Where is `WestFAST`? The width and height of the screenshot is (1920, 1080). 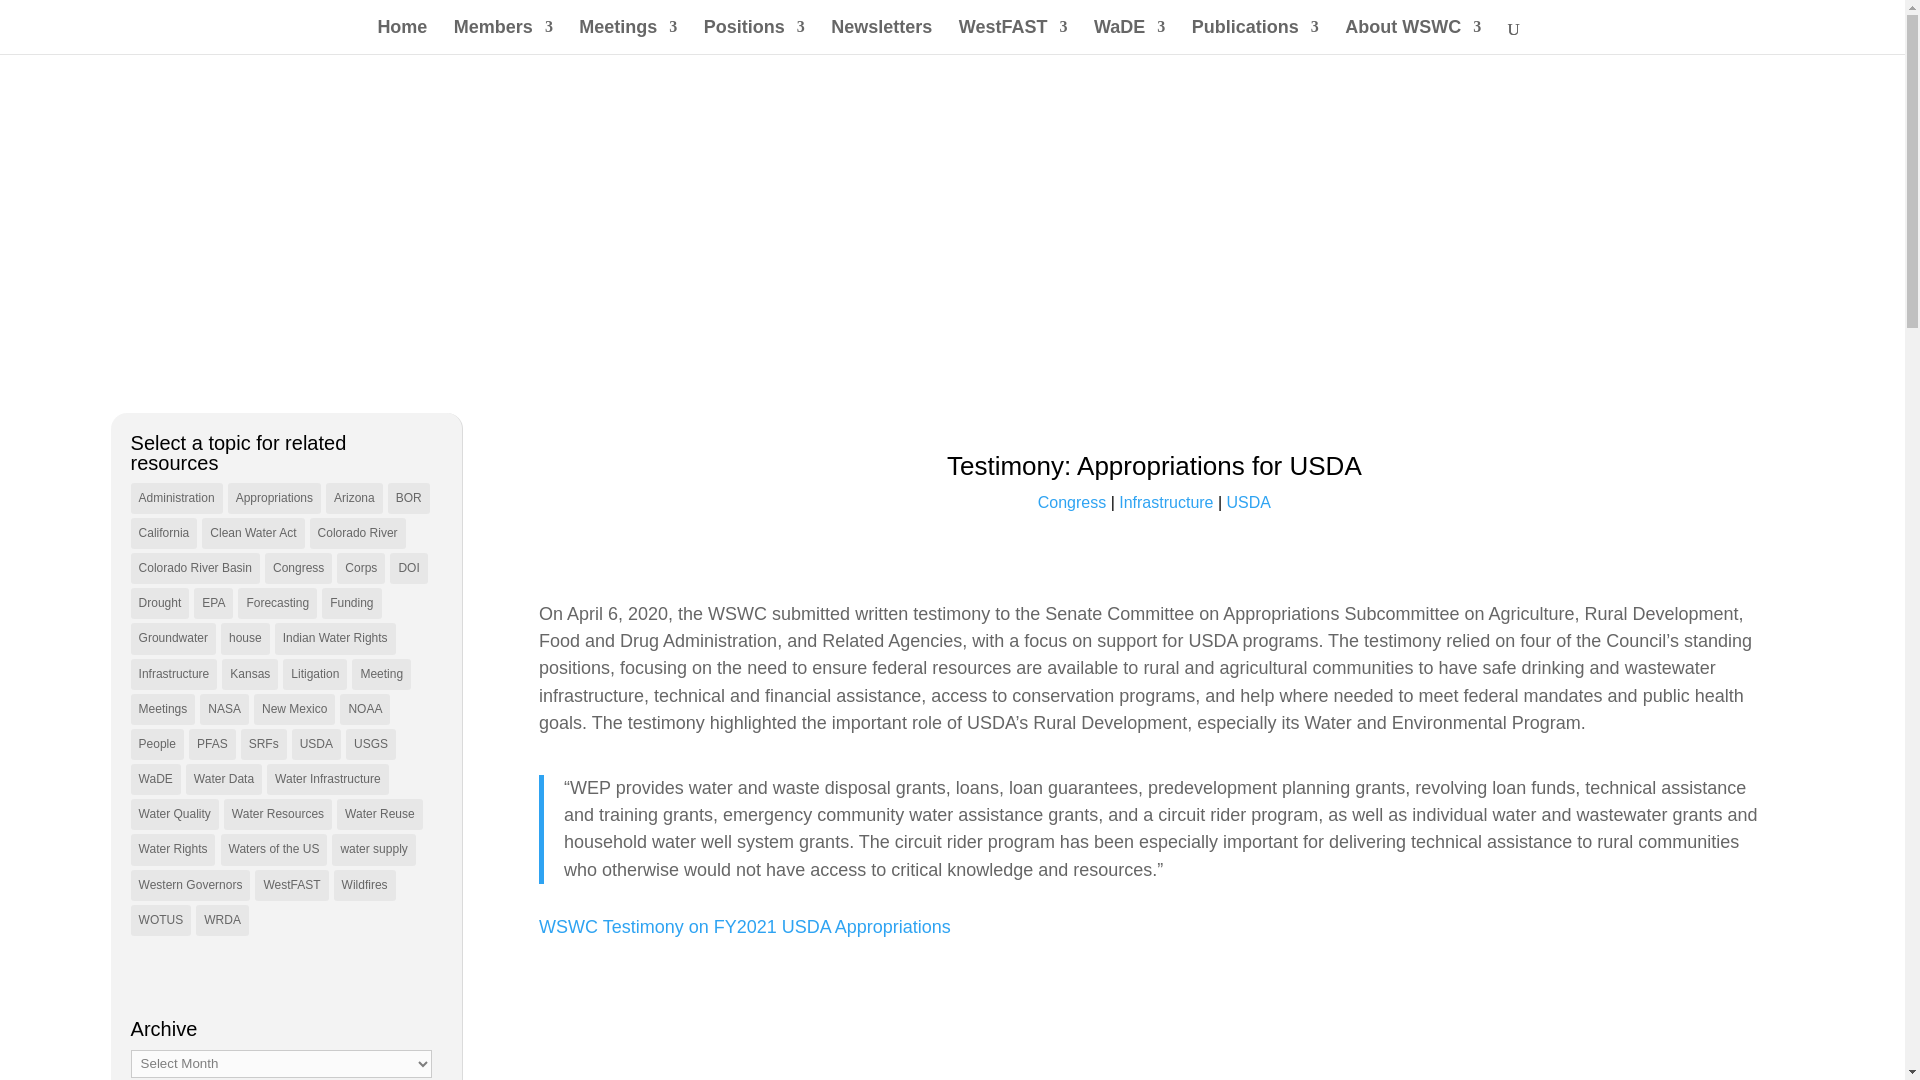
WestFAST is located at coordinates (1012, 37).